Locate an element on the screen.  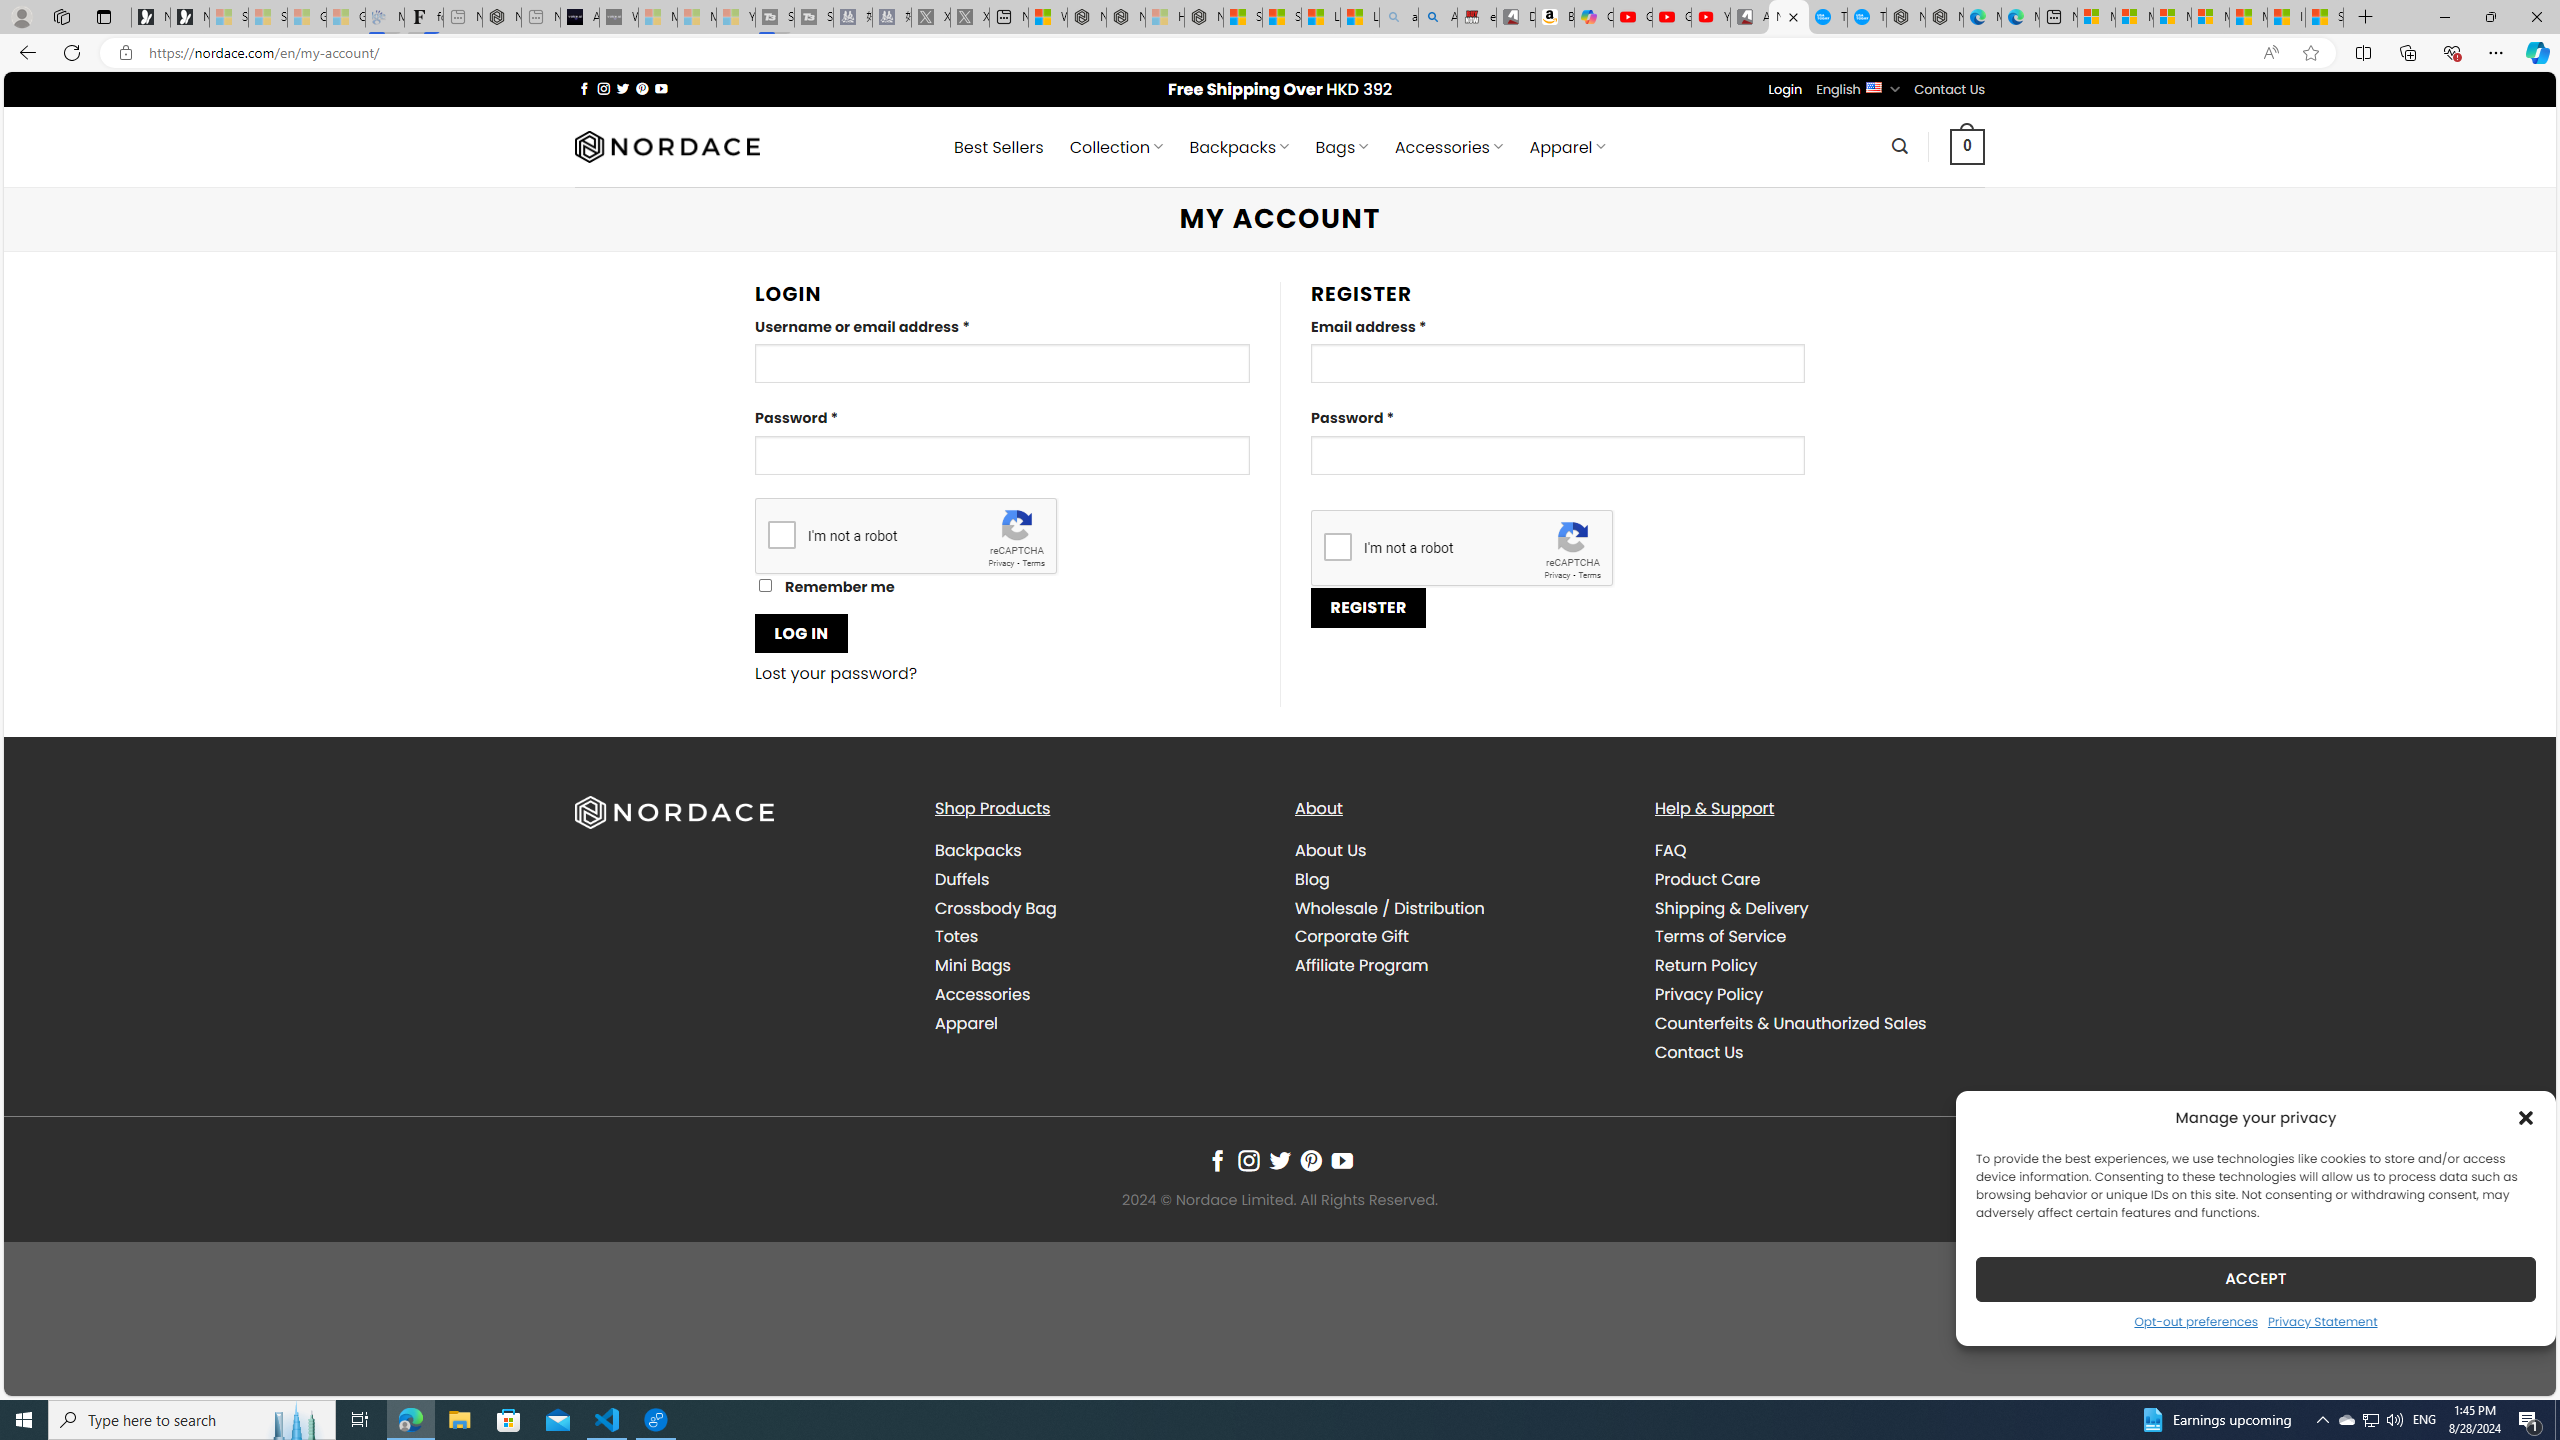
Remember me is located at coordinates (765, 586).